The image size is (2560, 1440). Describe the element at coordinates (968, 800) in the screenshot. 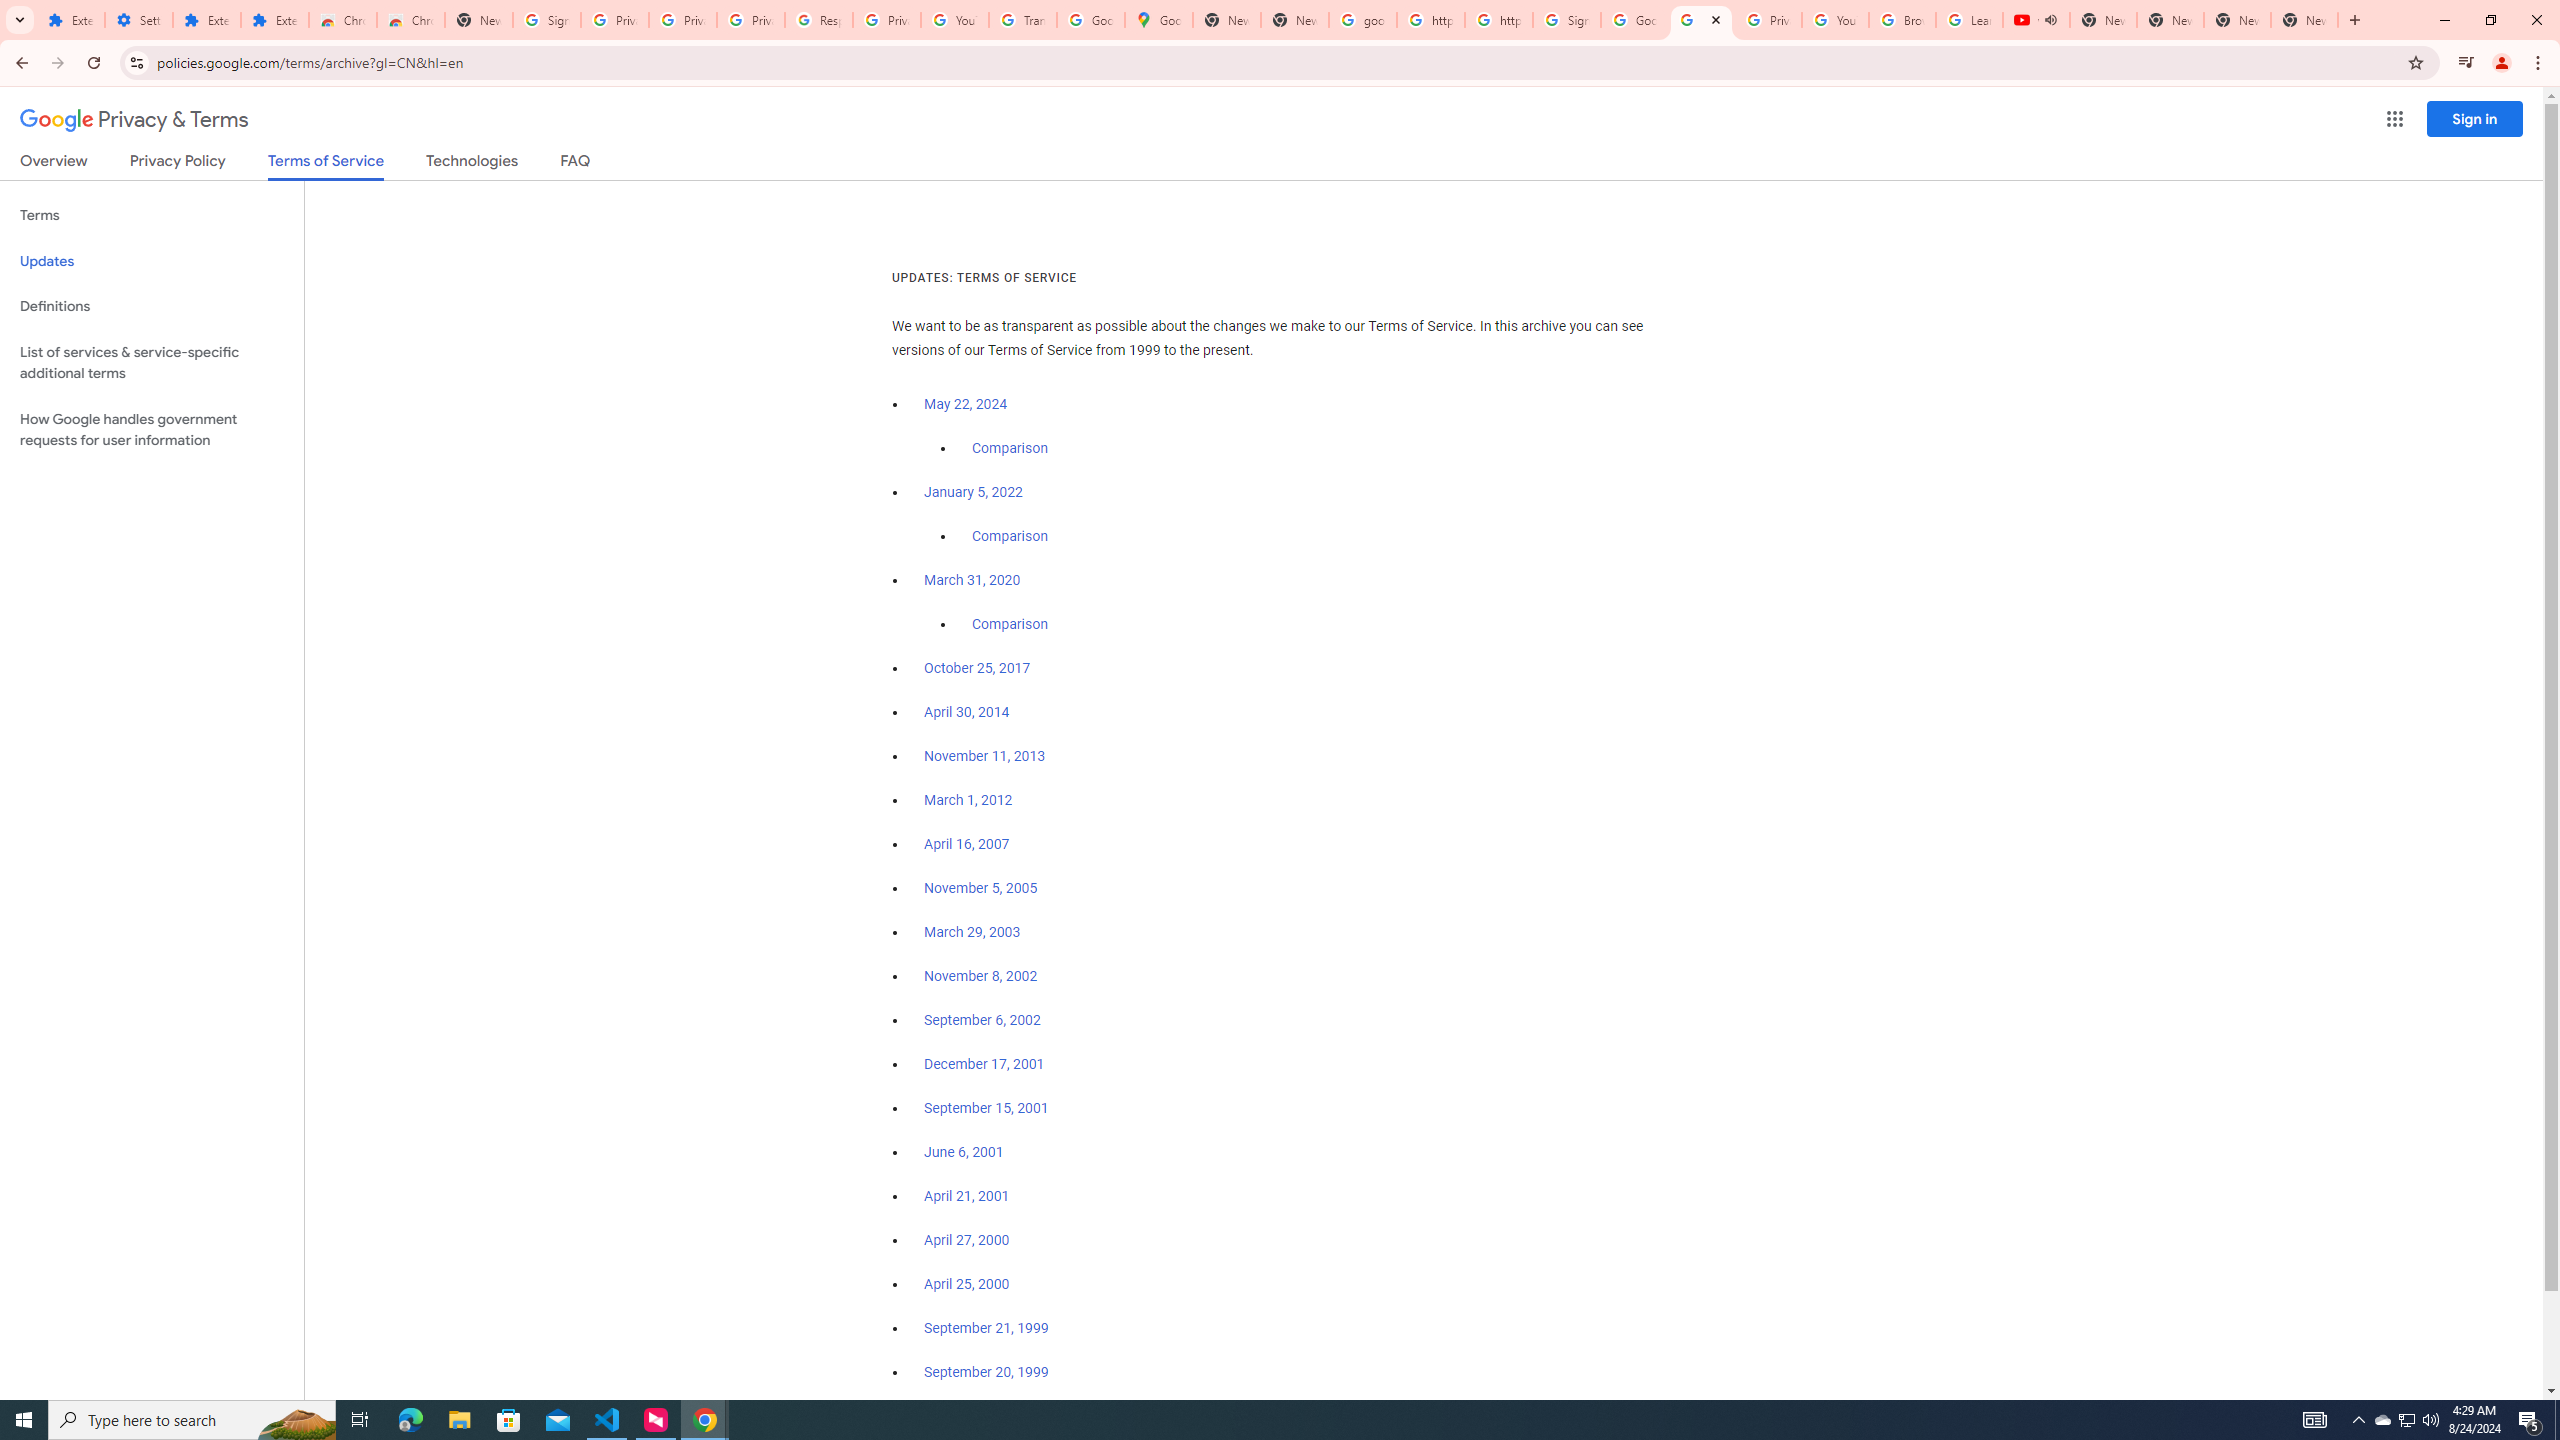

I see `March 1, 2012` at that location.